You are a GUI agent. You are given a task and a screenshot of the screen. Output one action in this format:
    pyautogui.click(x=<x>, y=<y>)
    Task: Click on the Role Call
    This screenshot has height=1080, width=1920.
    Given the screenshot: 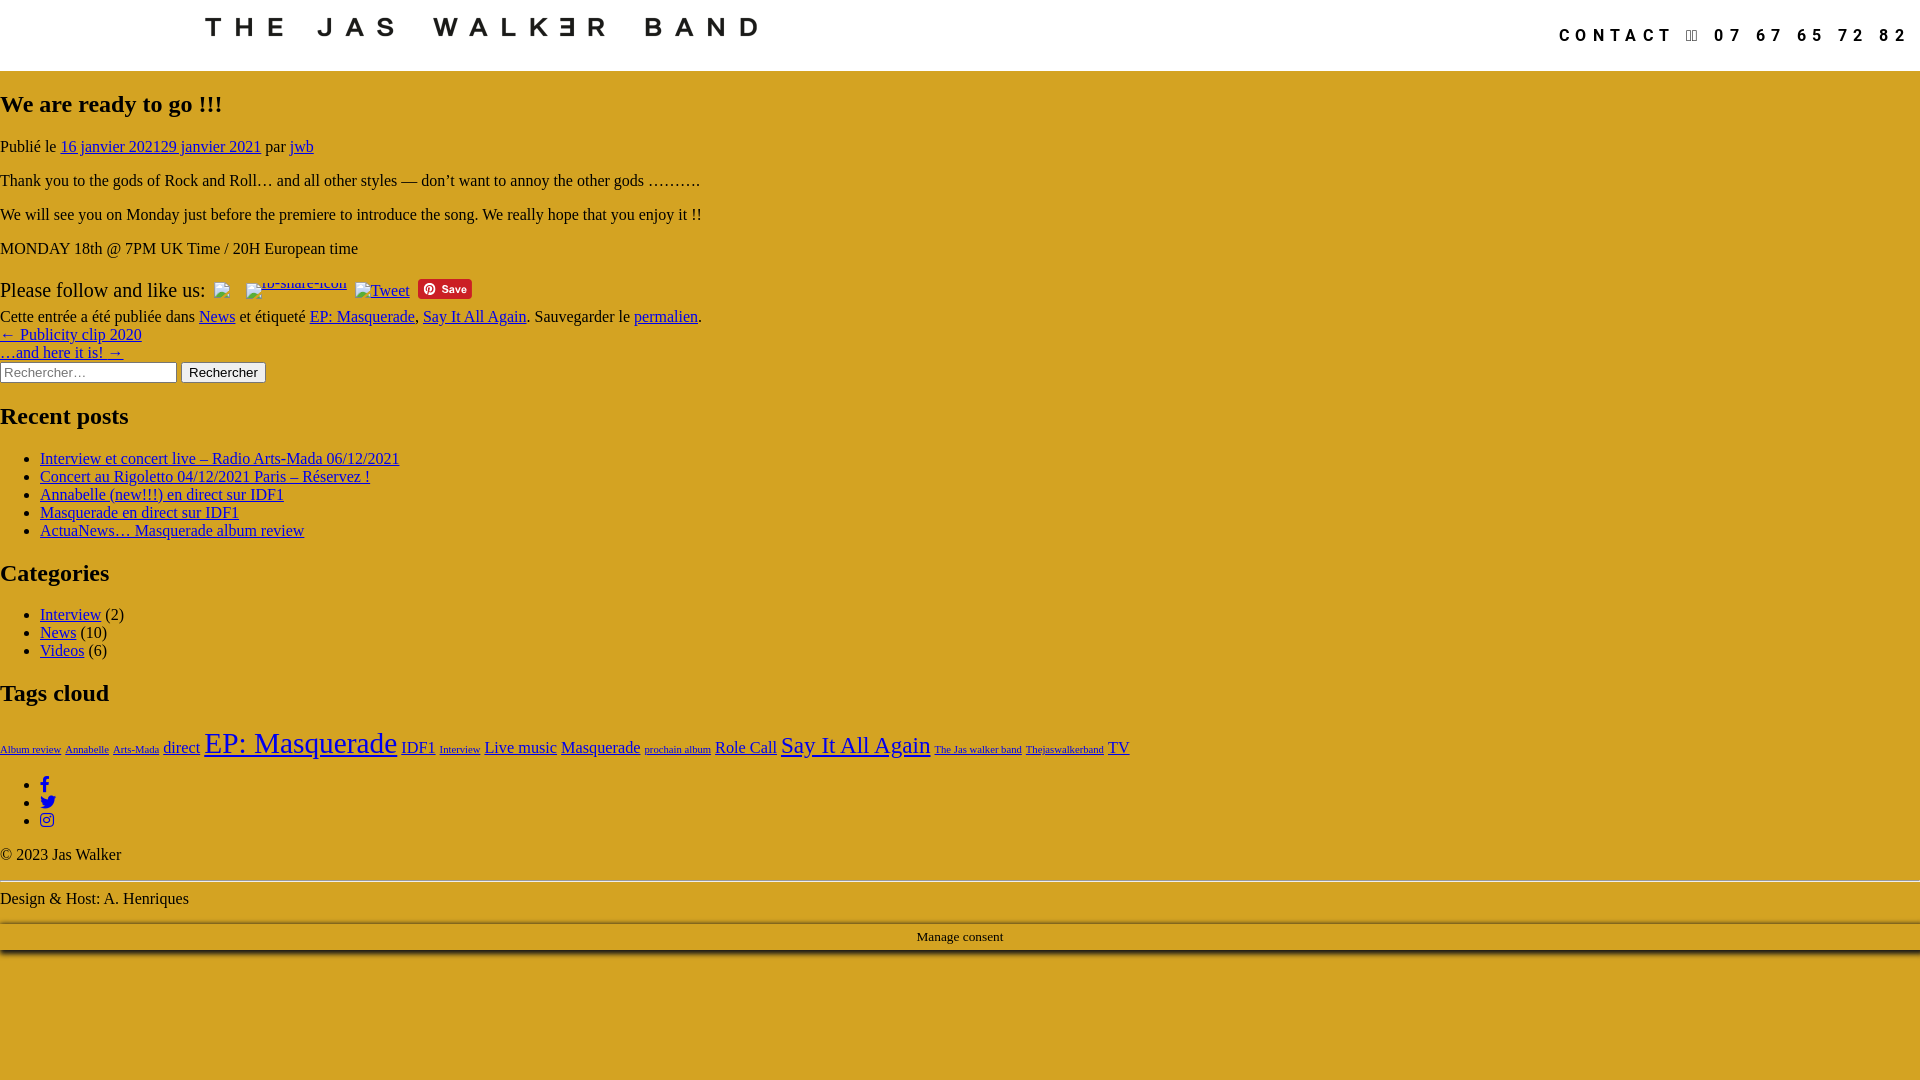 What is the action you would take?
    pyautogui.click(x=746, y=748)
    